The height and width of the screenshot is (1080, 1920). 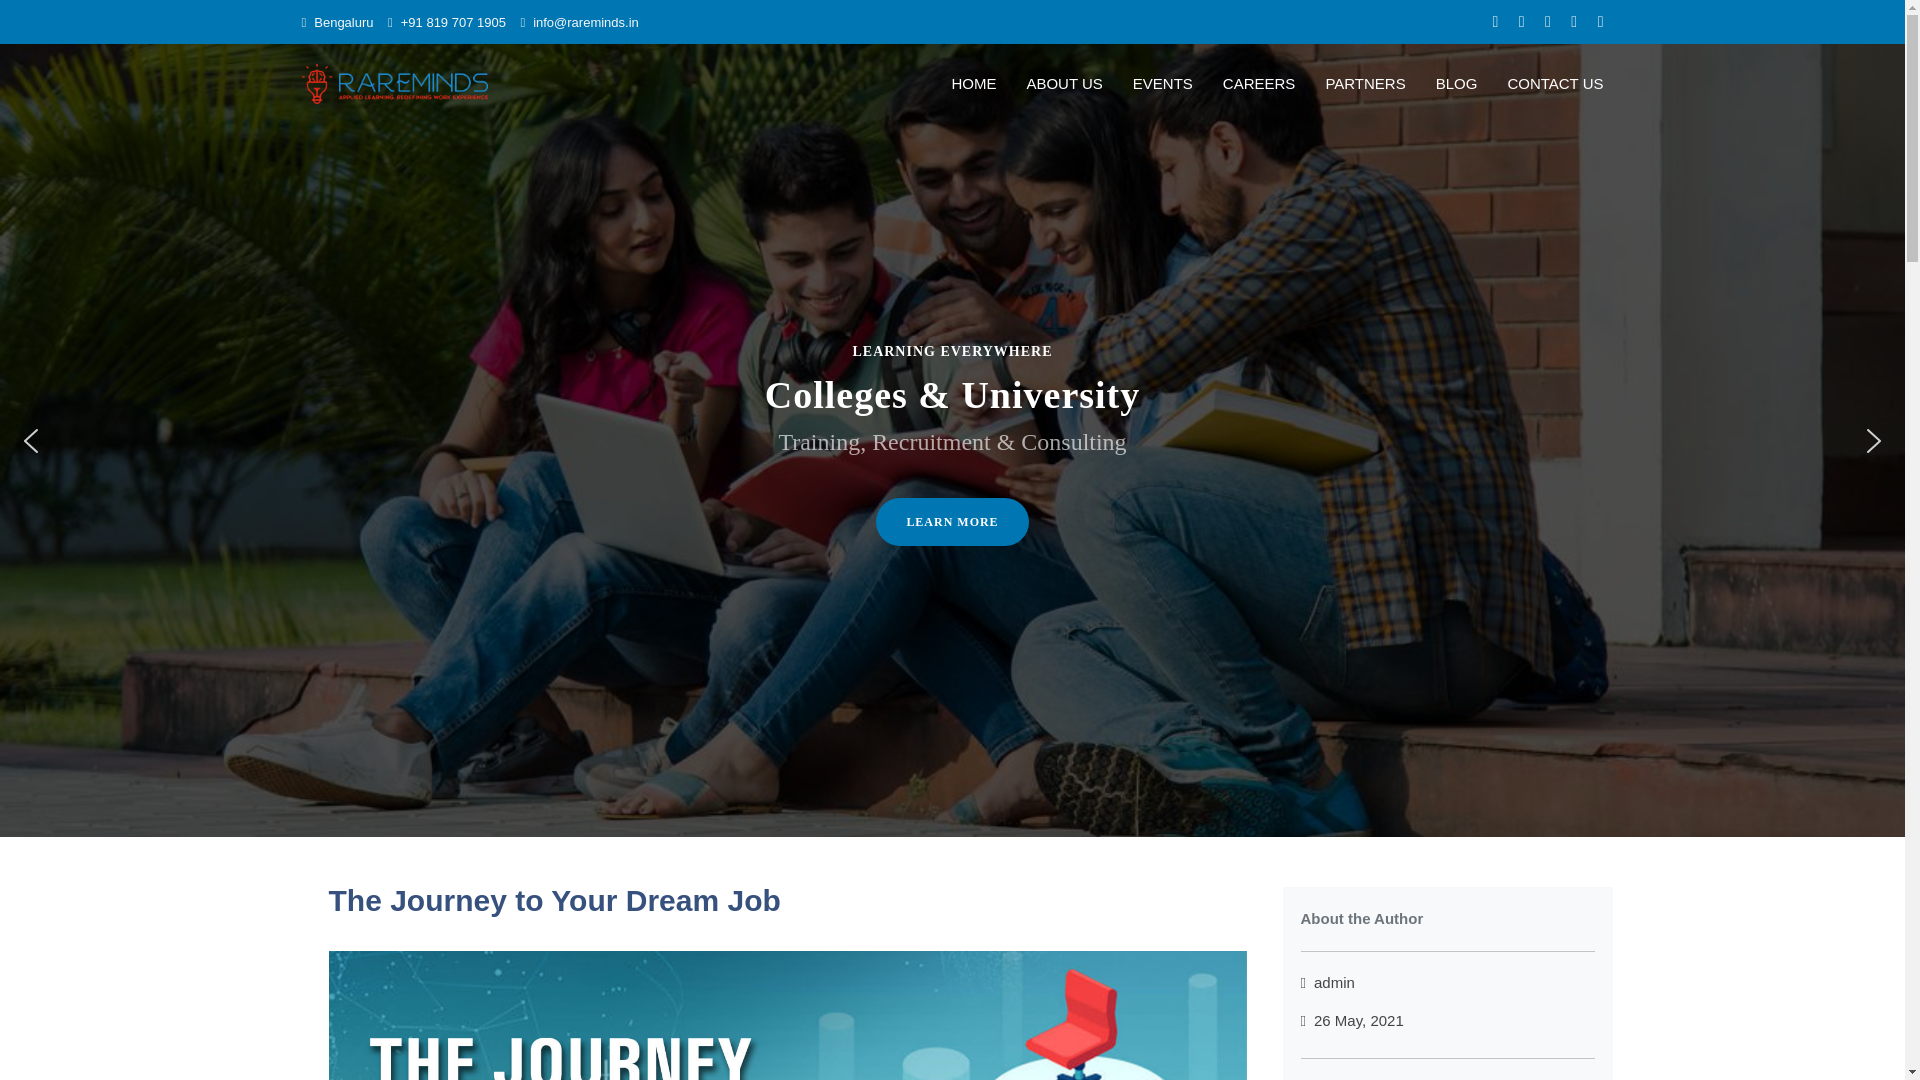 What do you see at coordinates (1350, 84) in the screenshot?
I see `PARTNERS` at bounding box center [1350, 84].